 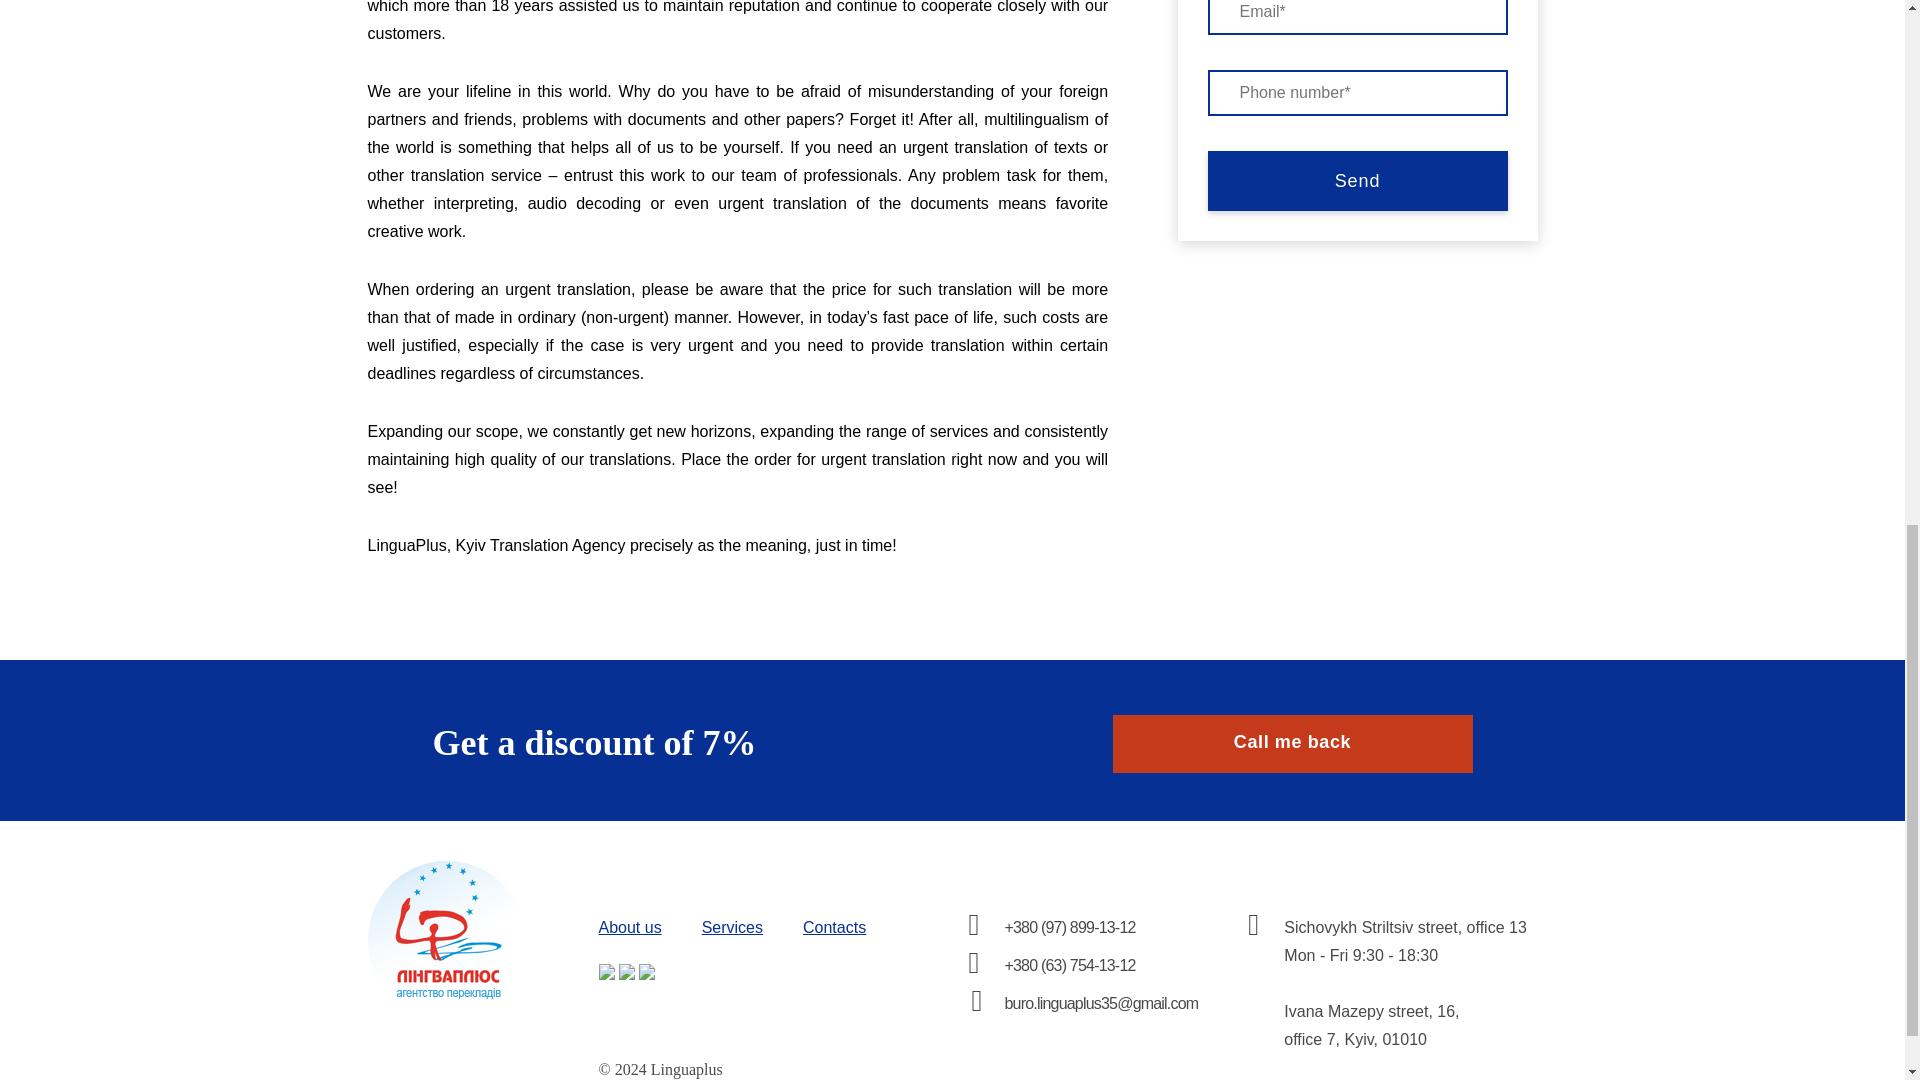 I want to click on Contacts, so click(x=834, y=928).